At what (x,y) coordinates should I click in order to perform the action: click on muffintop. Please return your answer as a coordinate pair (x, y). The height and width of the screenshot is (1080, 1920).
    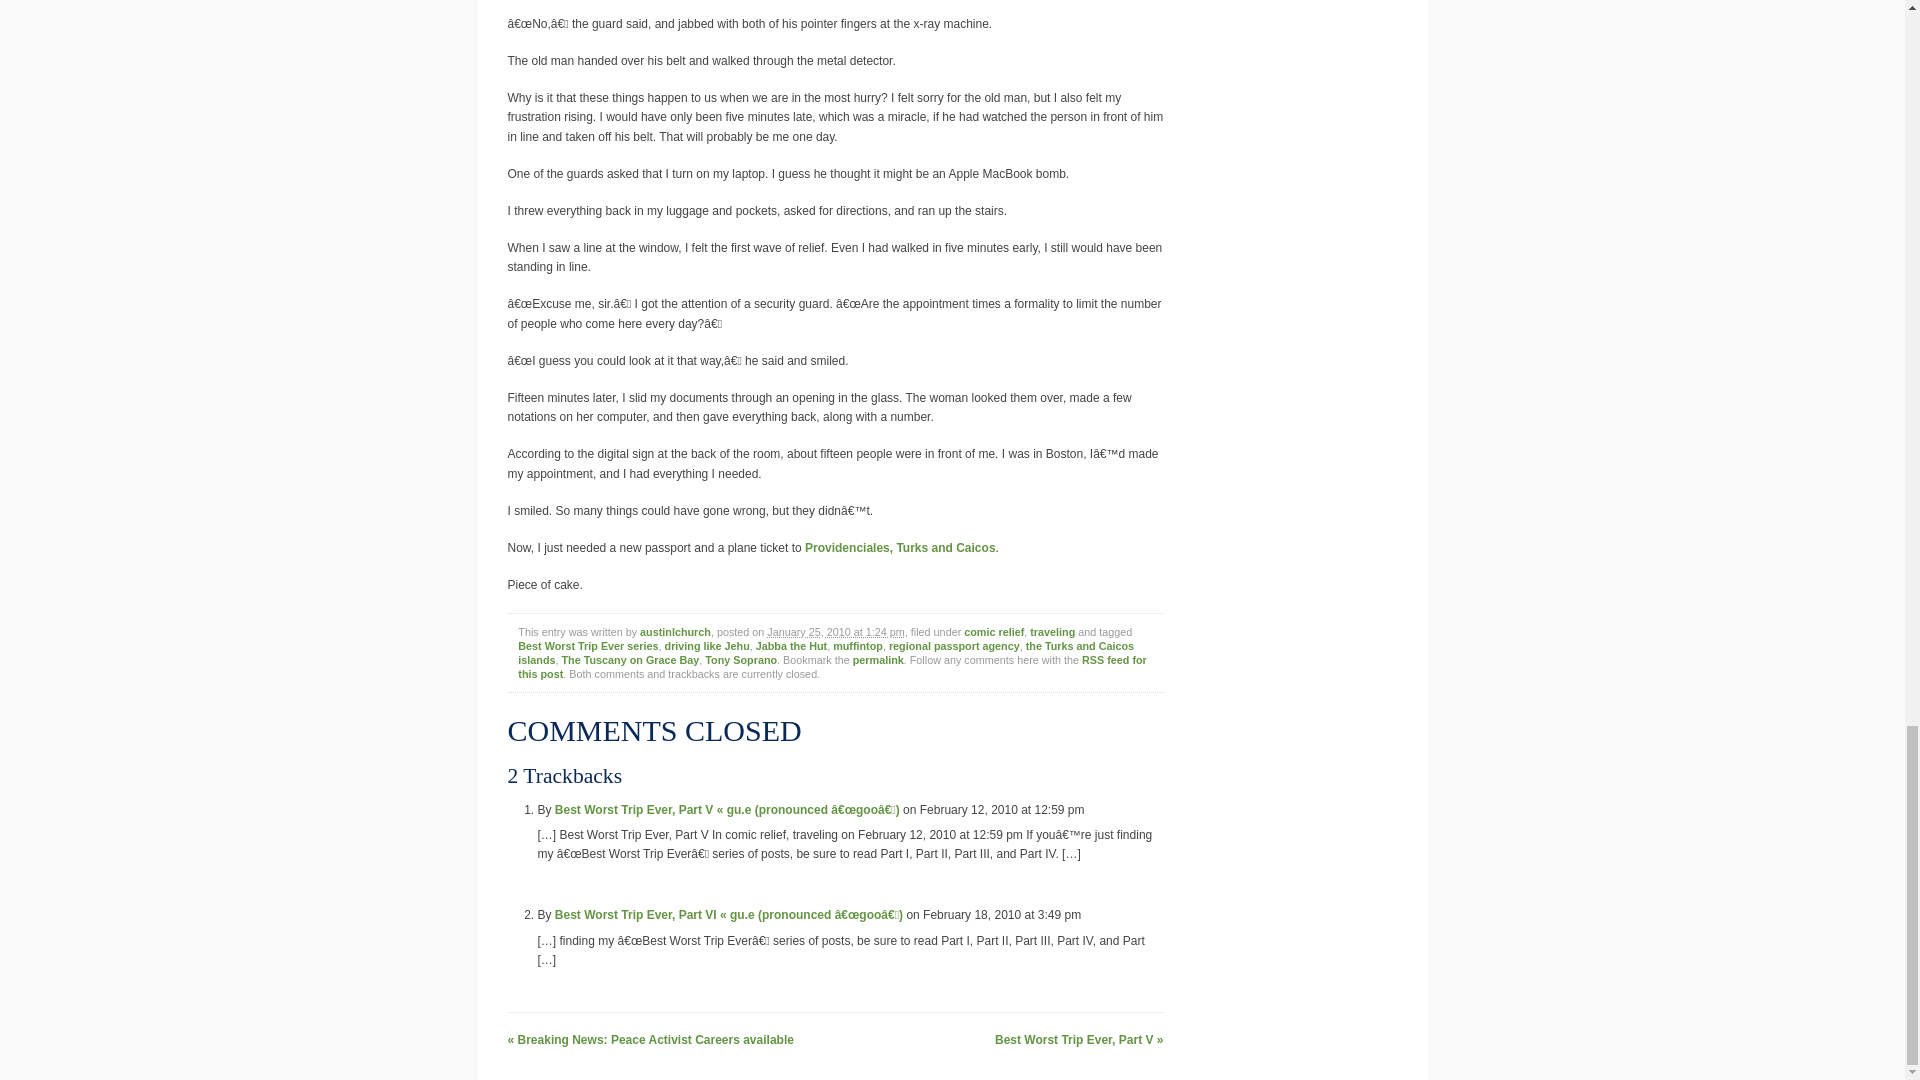
    Looking at the image, I should click on (858, 646).